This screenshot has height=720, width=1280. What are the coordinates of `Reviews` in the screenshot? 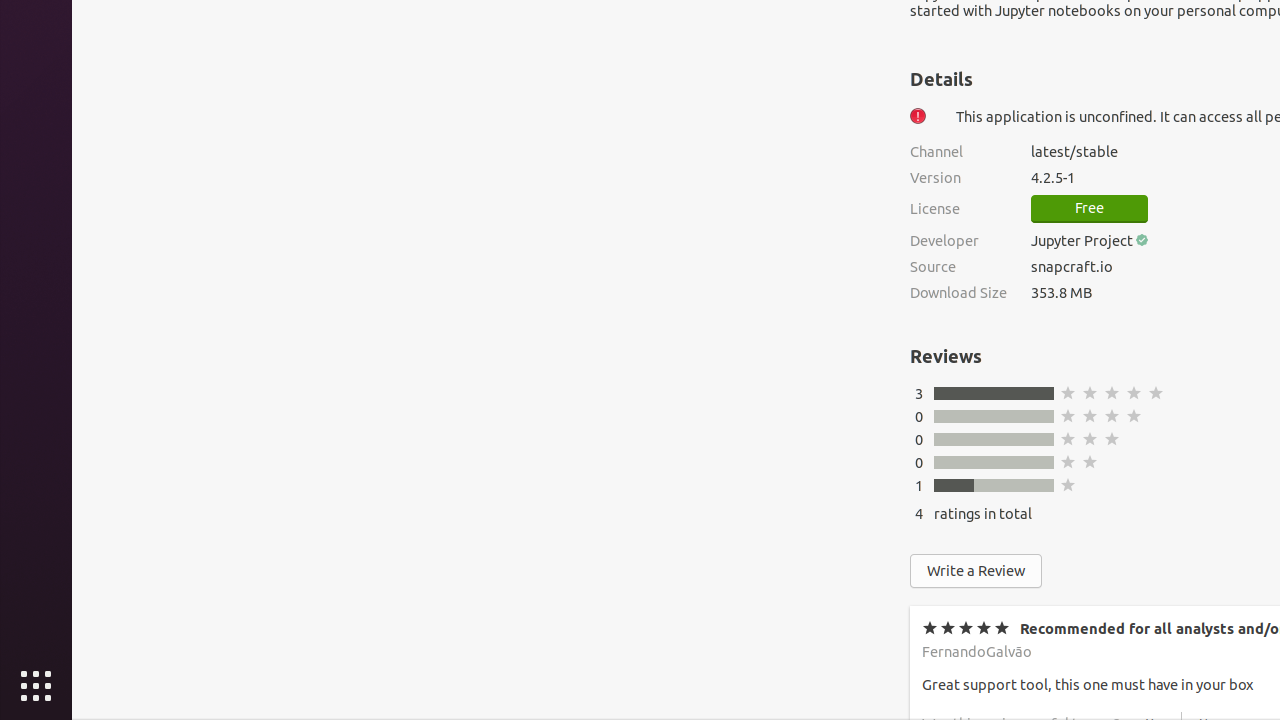 It's located at (946, 356).